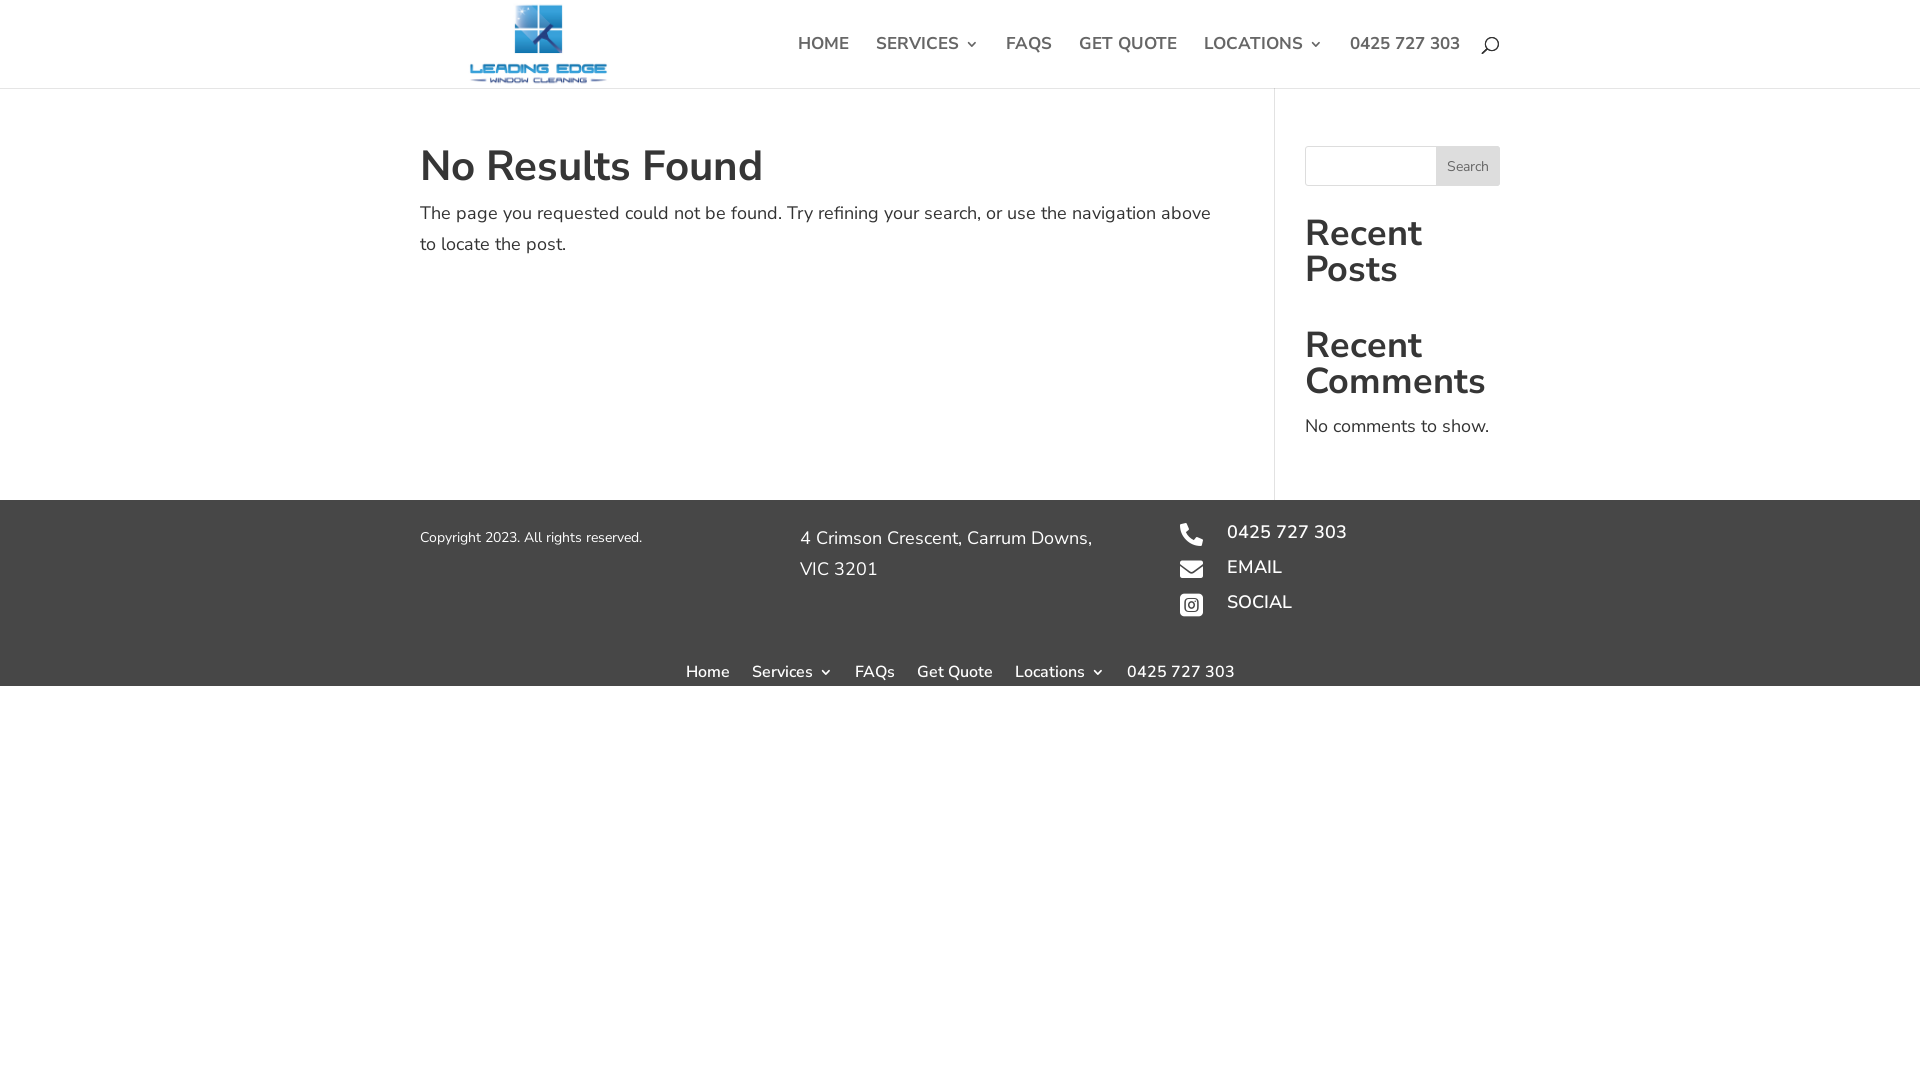 Image resolution: width=1920 pixels, height=1080 pixels. I want to click on Get Quote, so click(954, 668).